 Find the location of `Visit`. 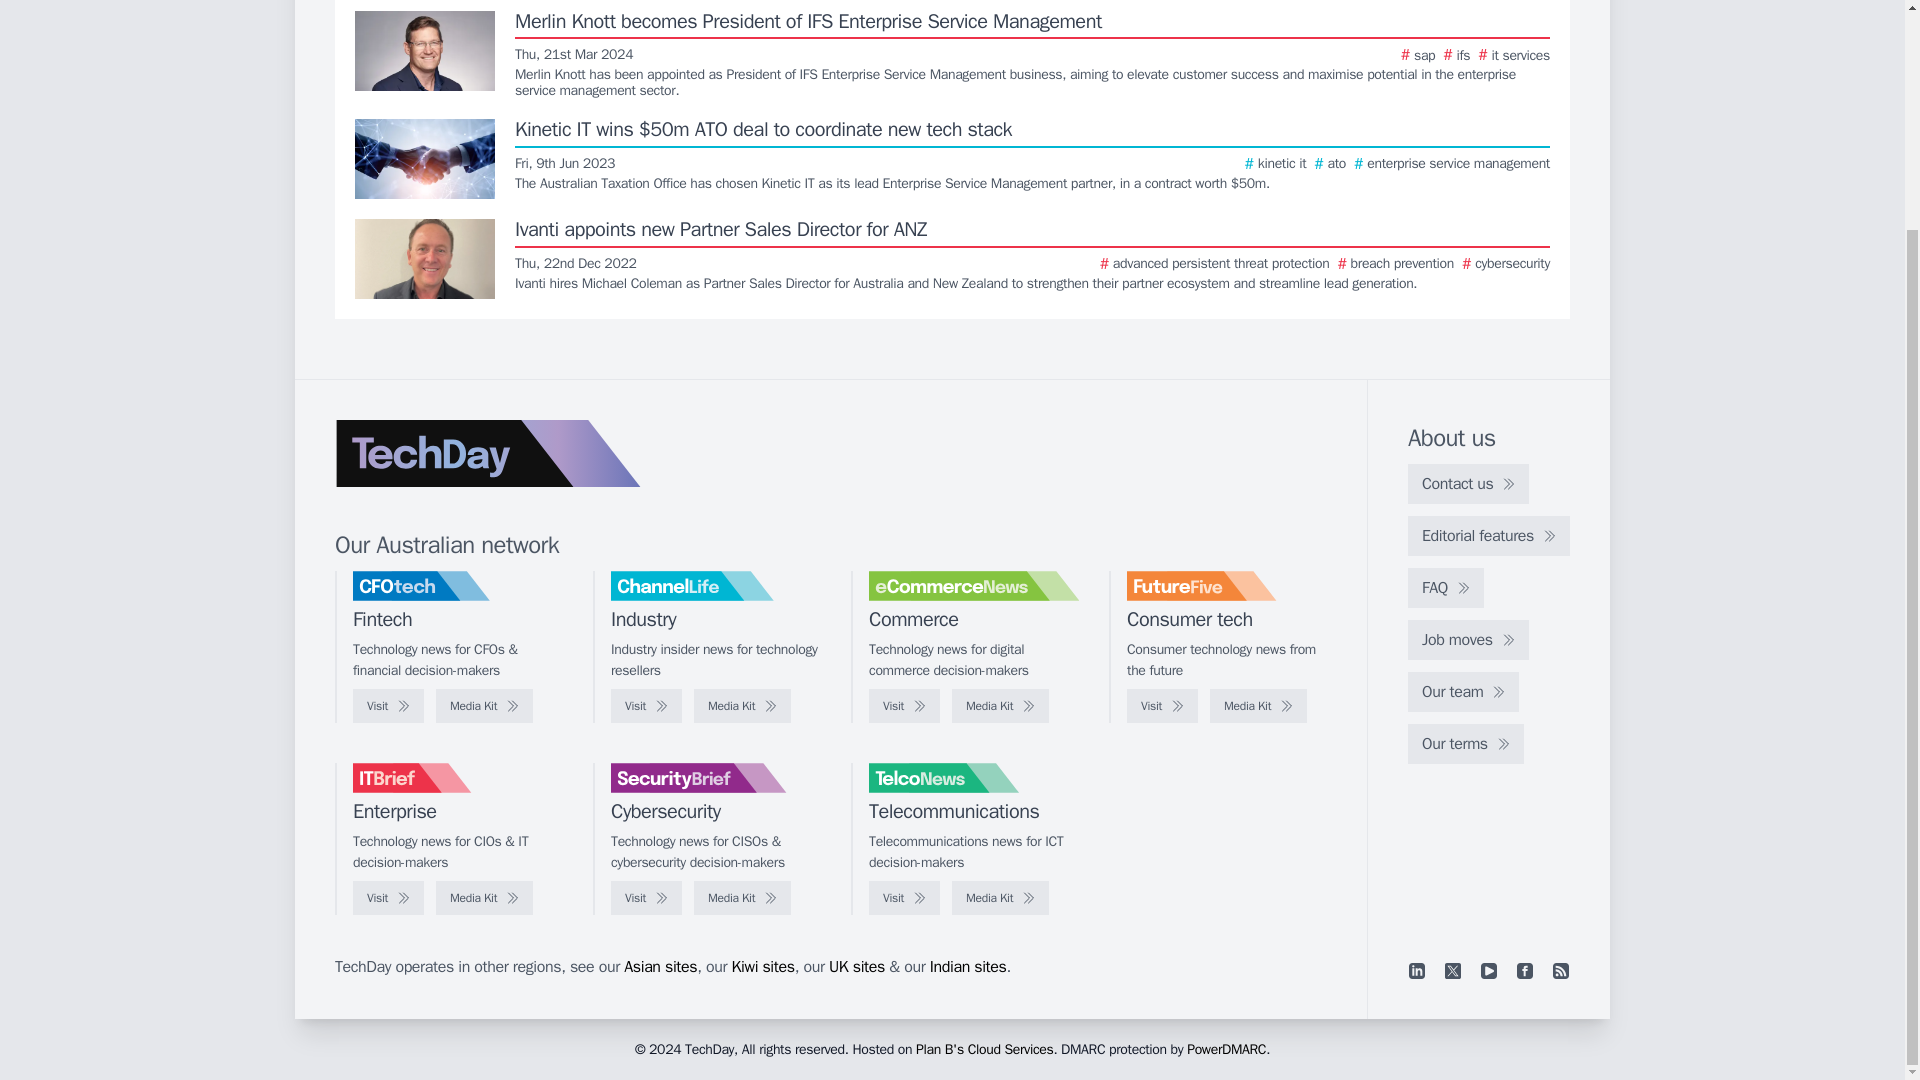

Visit is located at coordinates (388, 706).